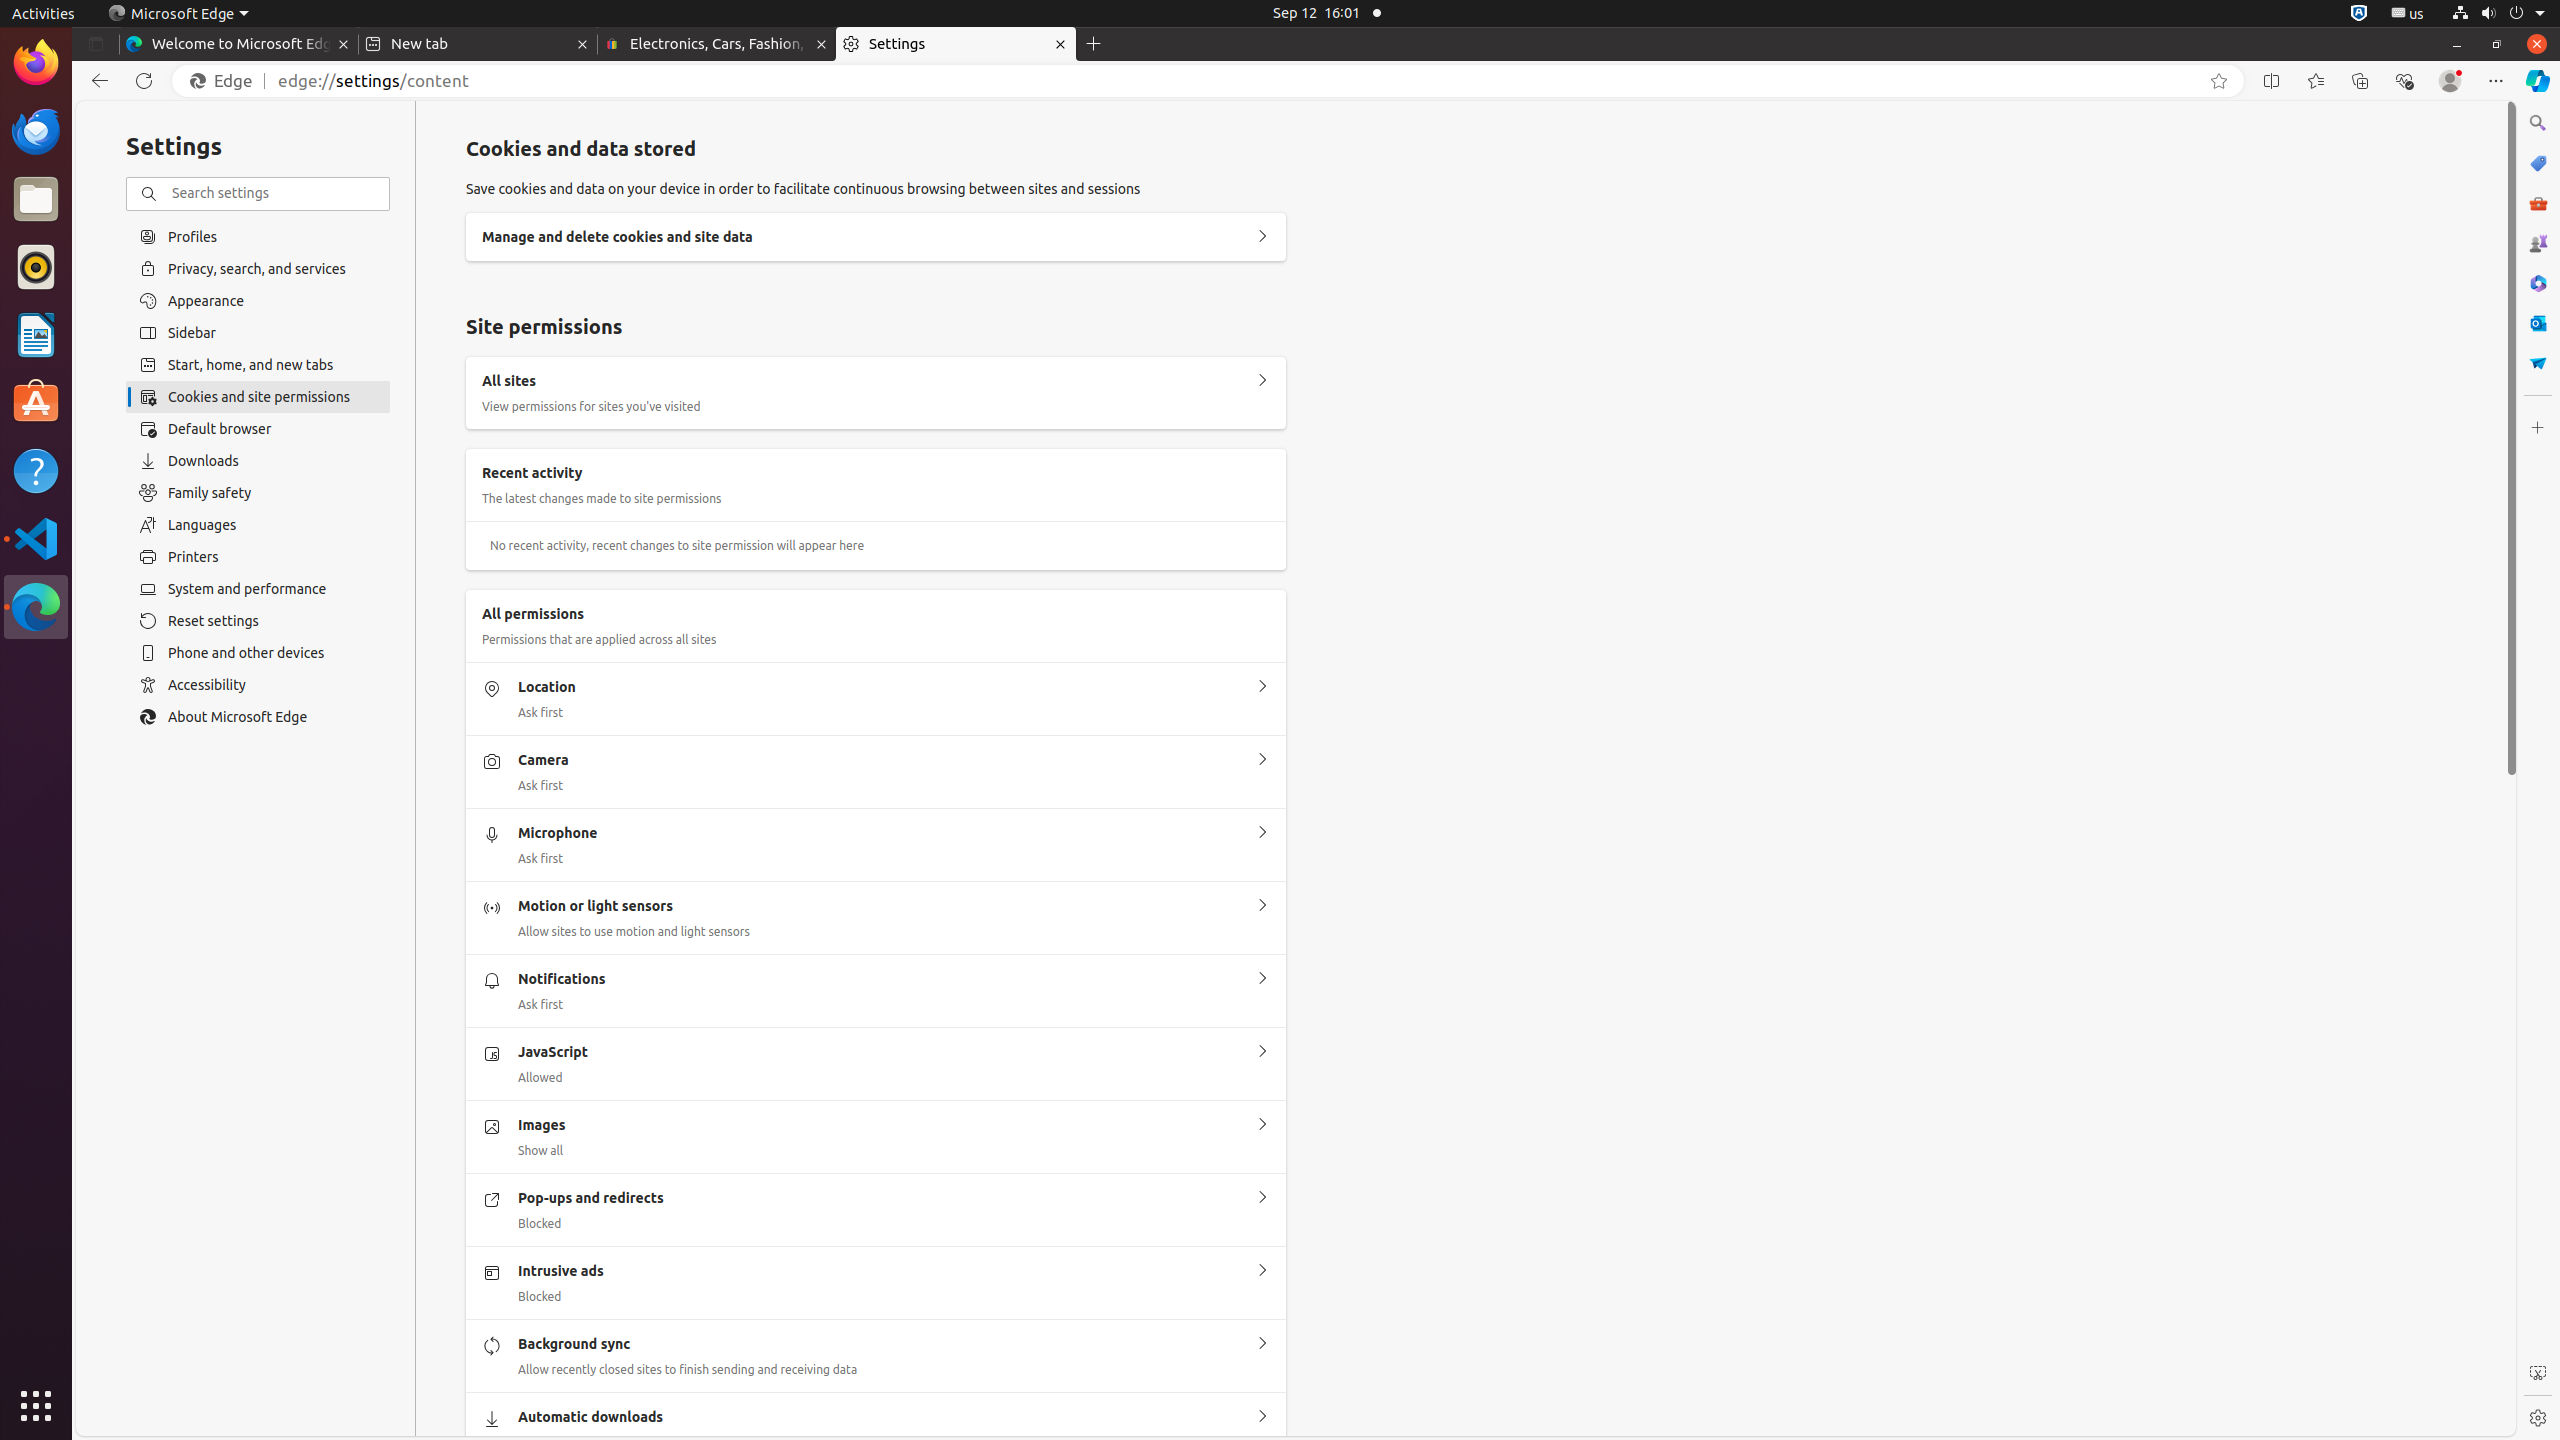  Describe the element at coordinates (1262, 1417) in the screenshot. I see `Automatic downloads` at that location.